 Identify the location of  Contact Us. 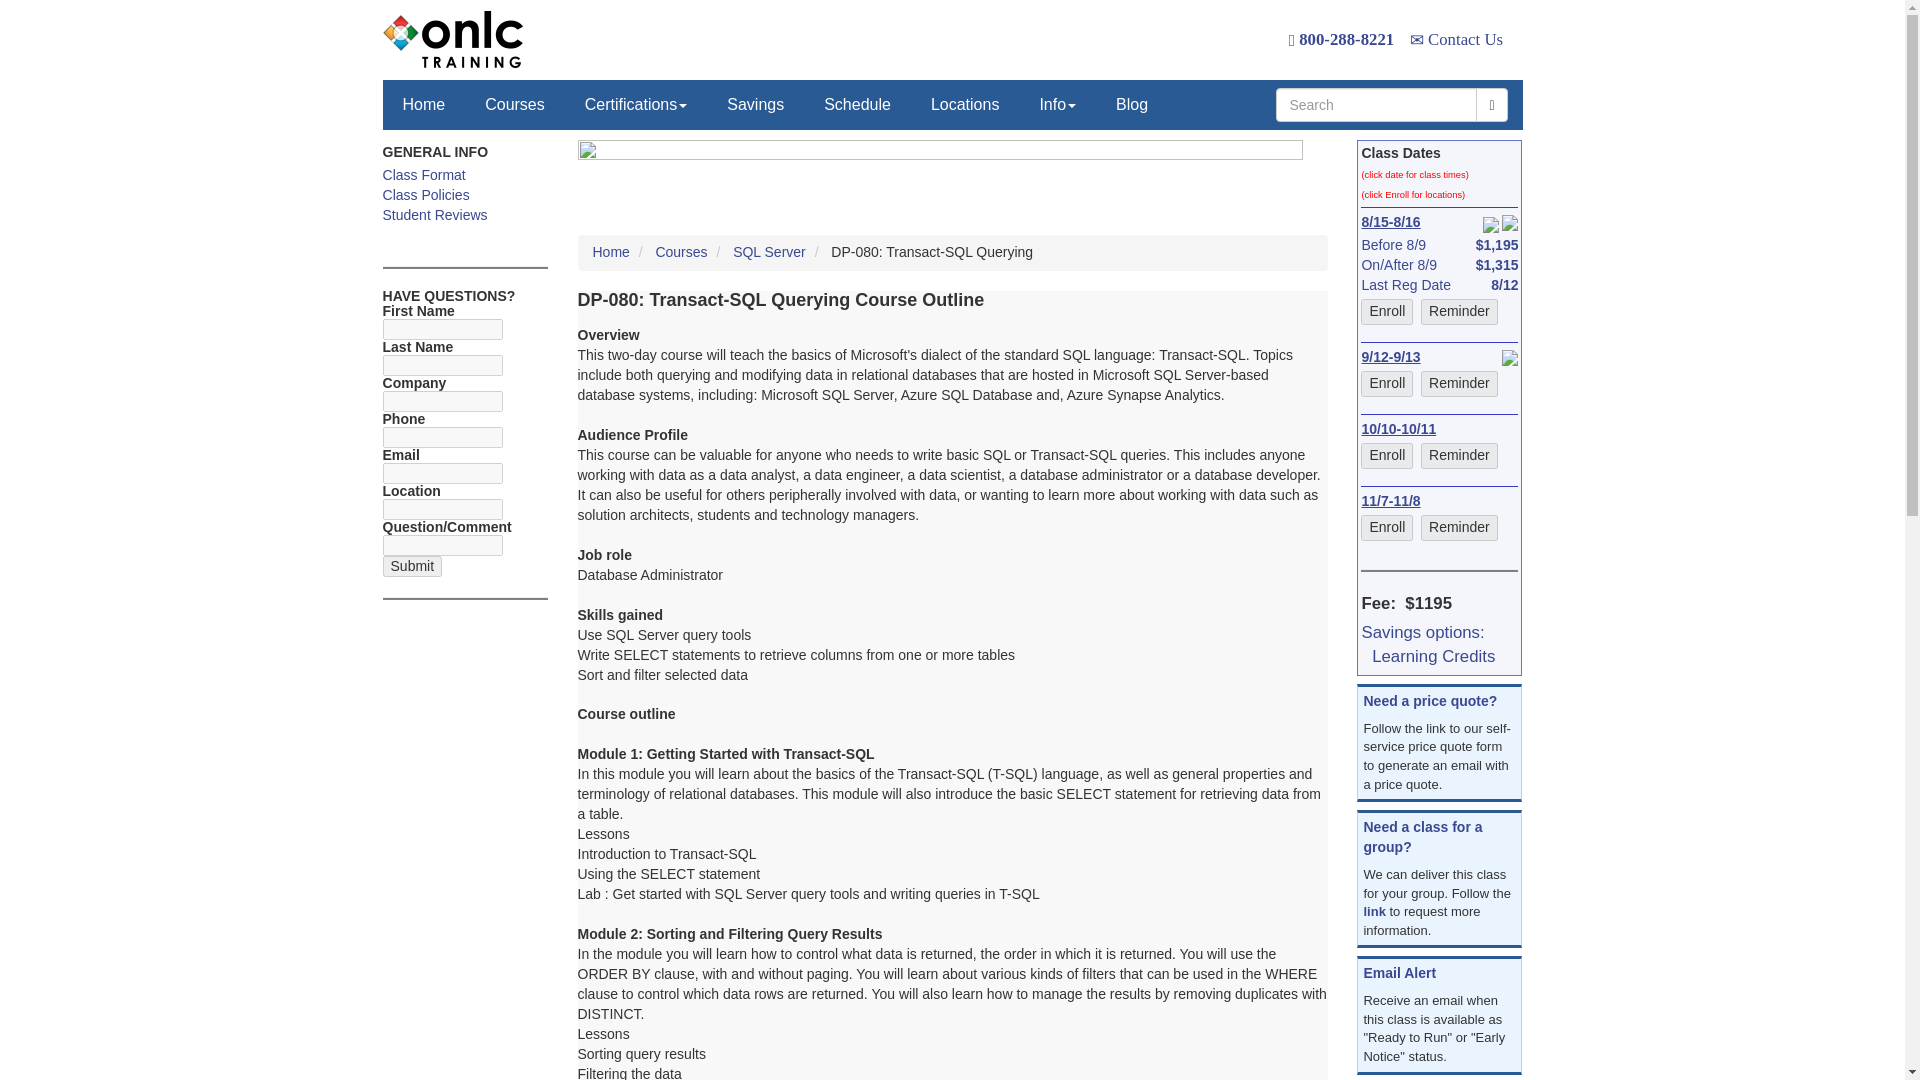
(1456, 39).